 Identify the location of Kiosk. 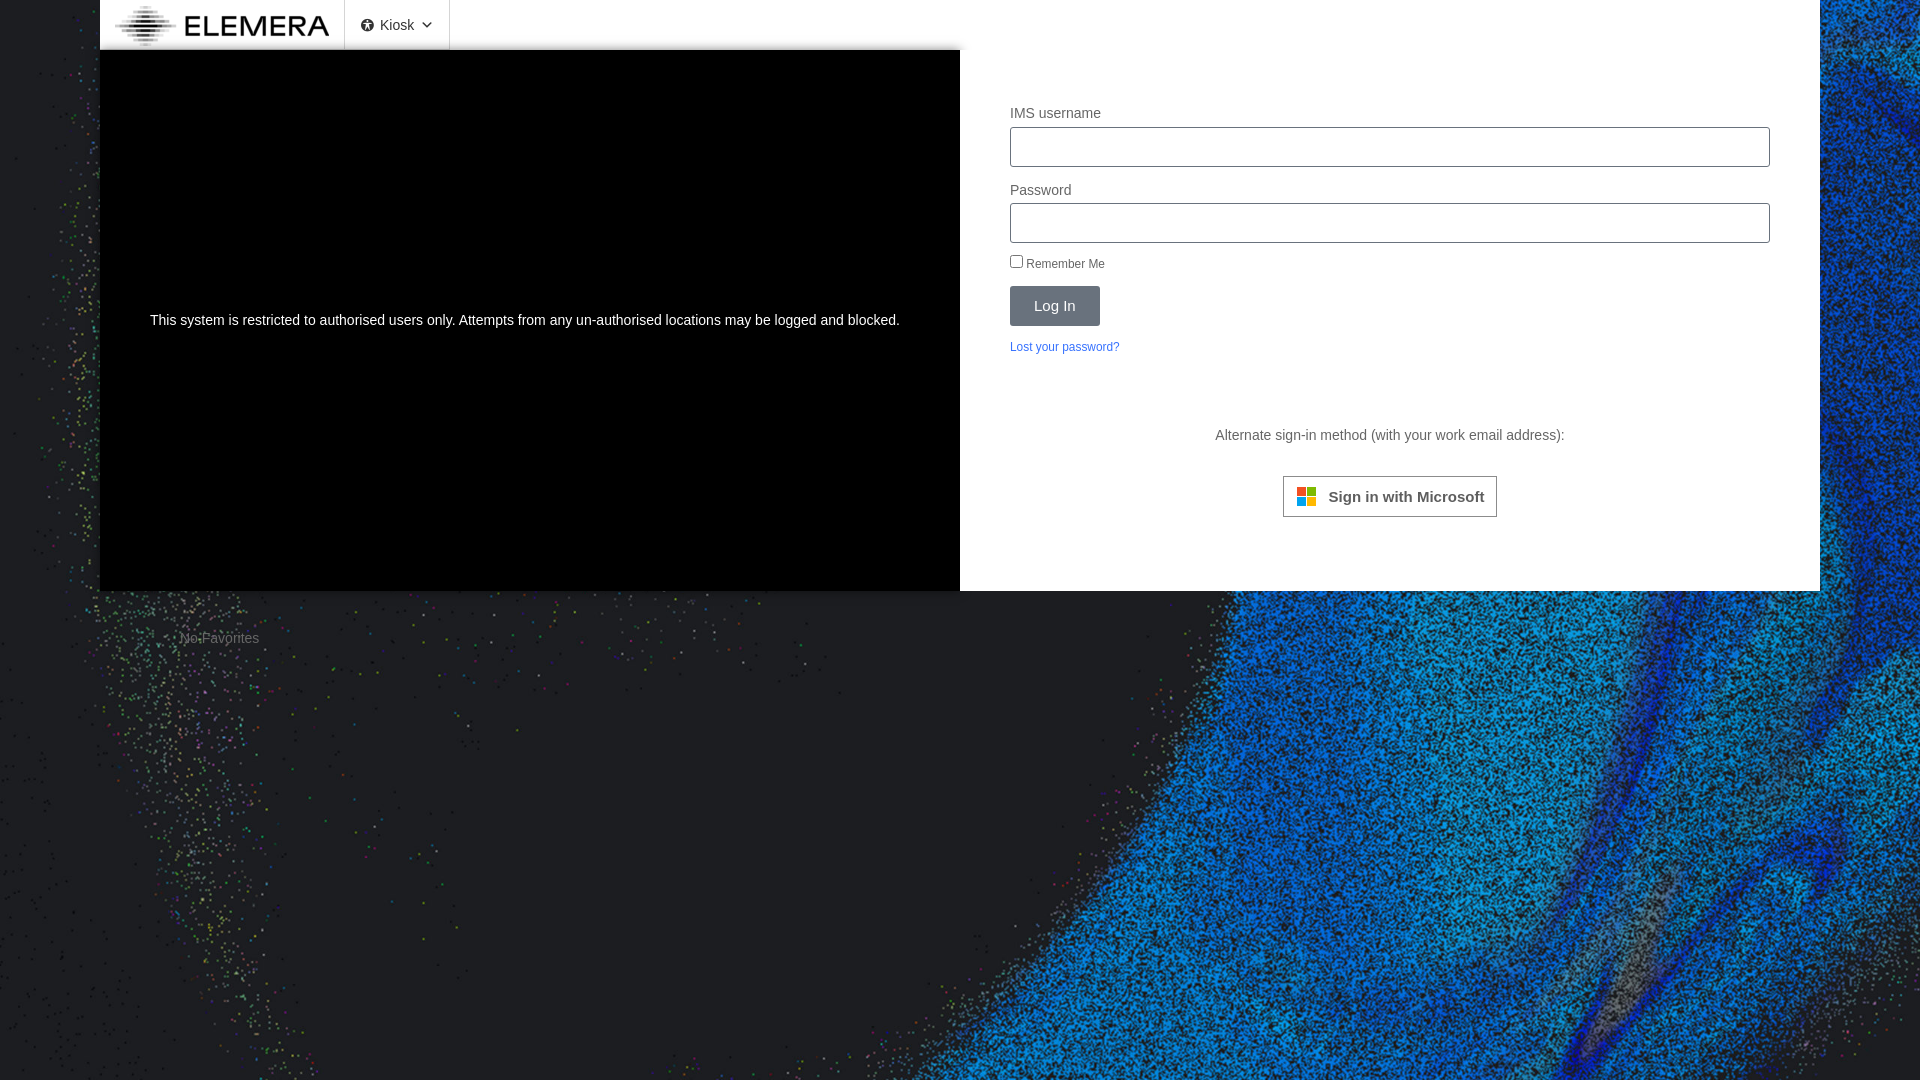
(398, 25).